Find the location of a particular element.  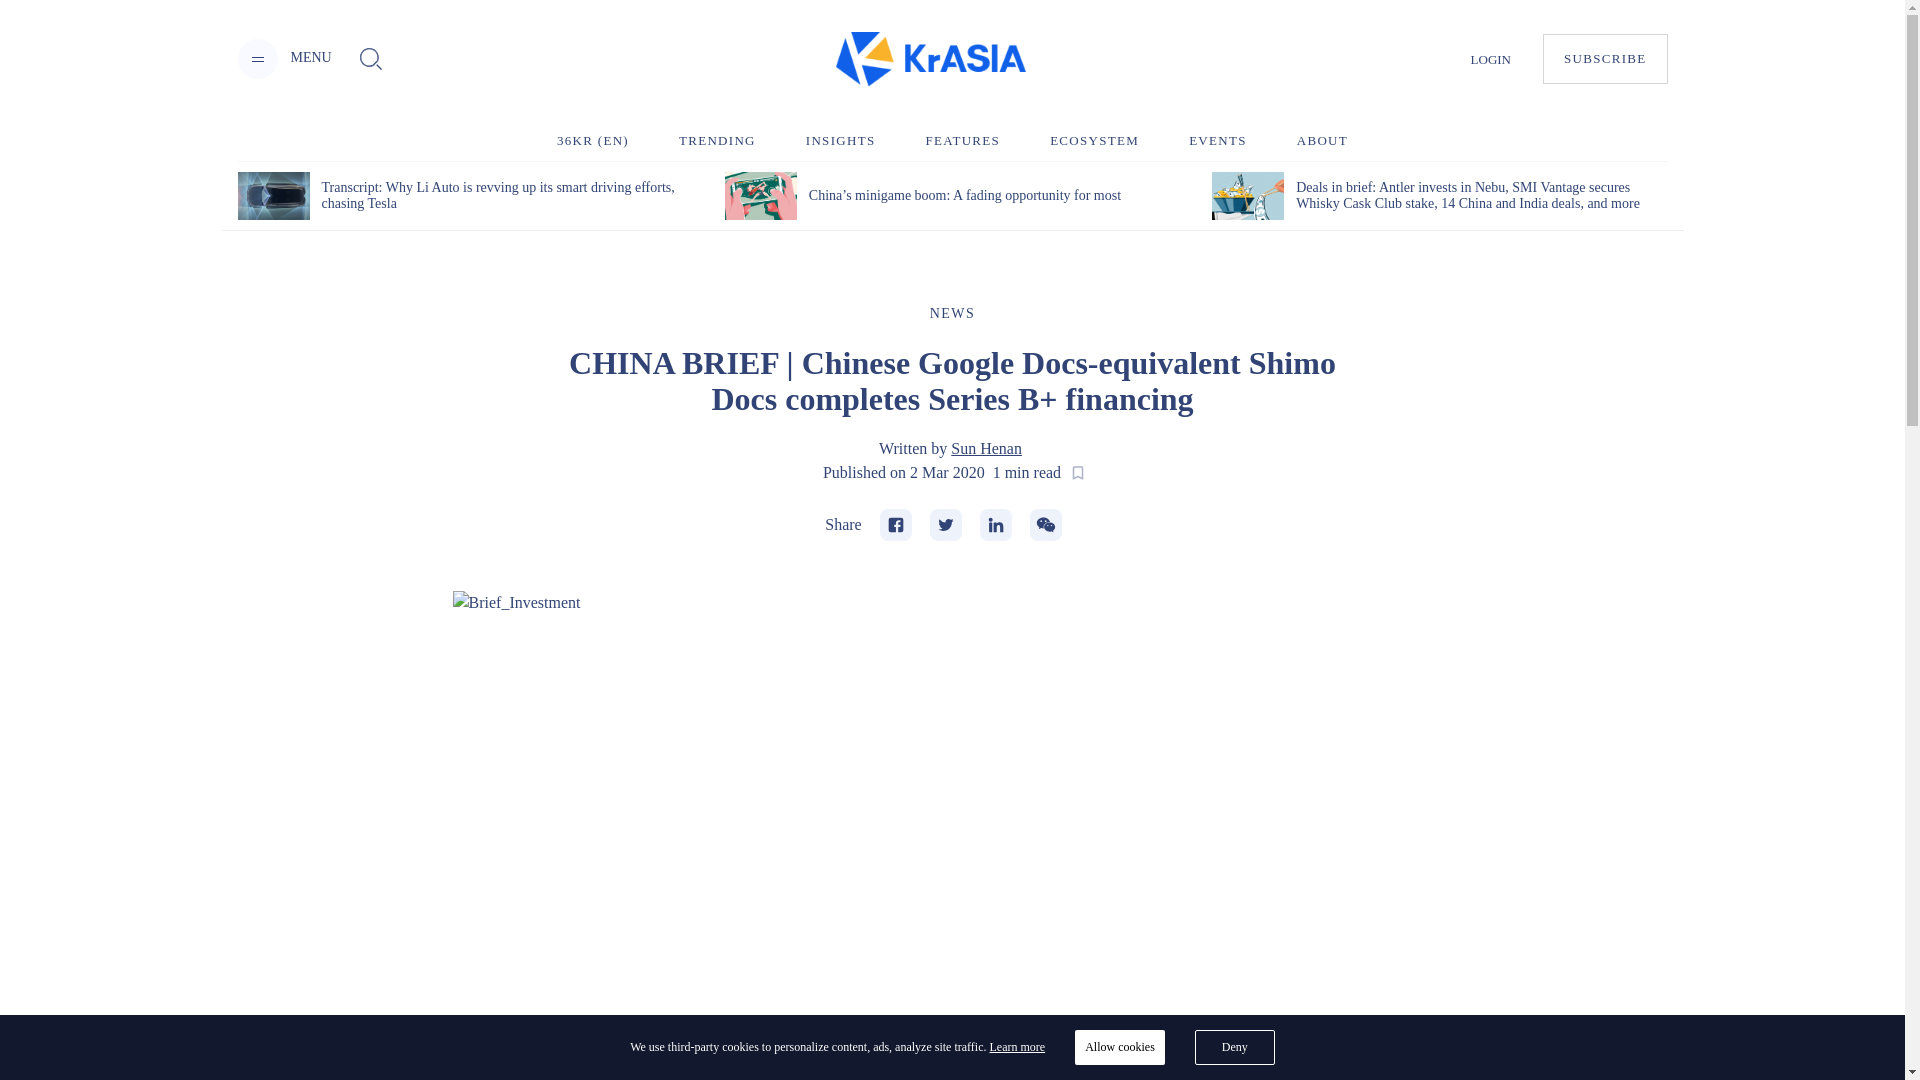

NEWS is located at coordinates (952, 312).